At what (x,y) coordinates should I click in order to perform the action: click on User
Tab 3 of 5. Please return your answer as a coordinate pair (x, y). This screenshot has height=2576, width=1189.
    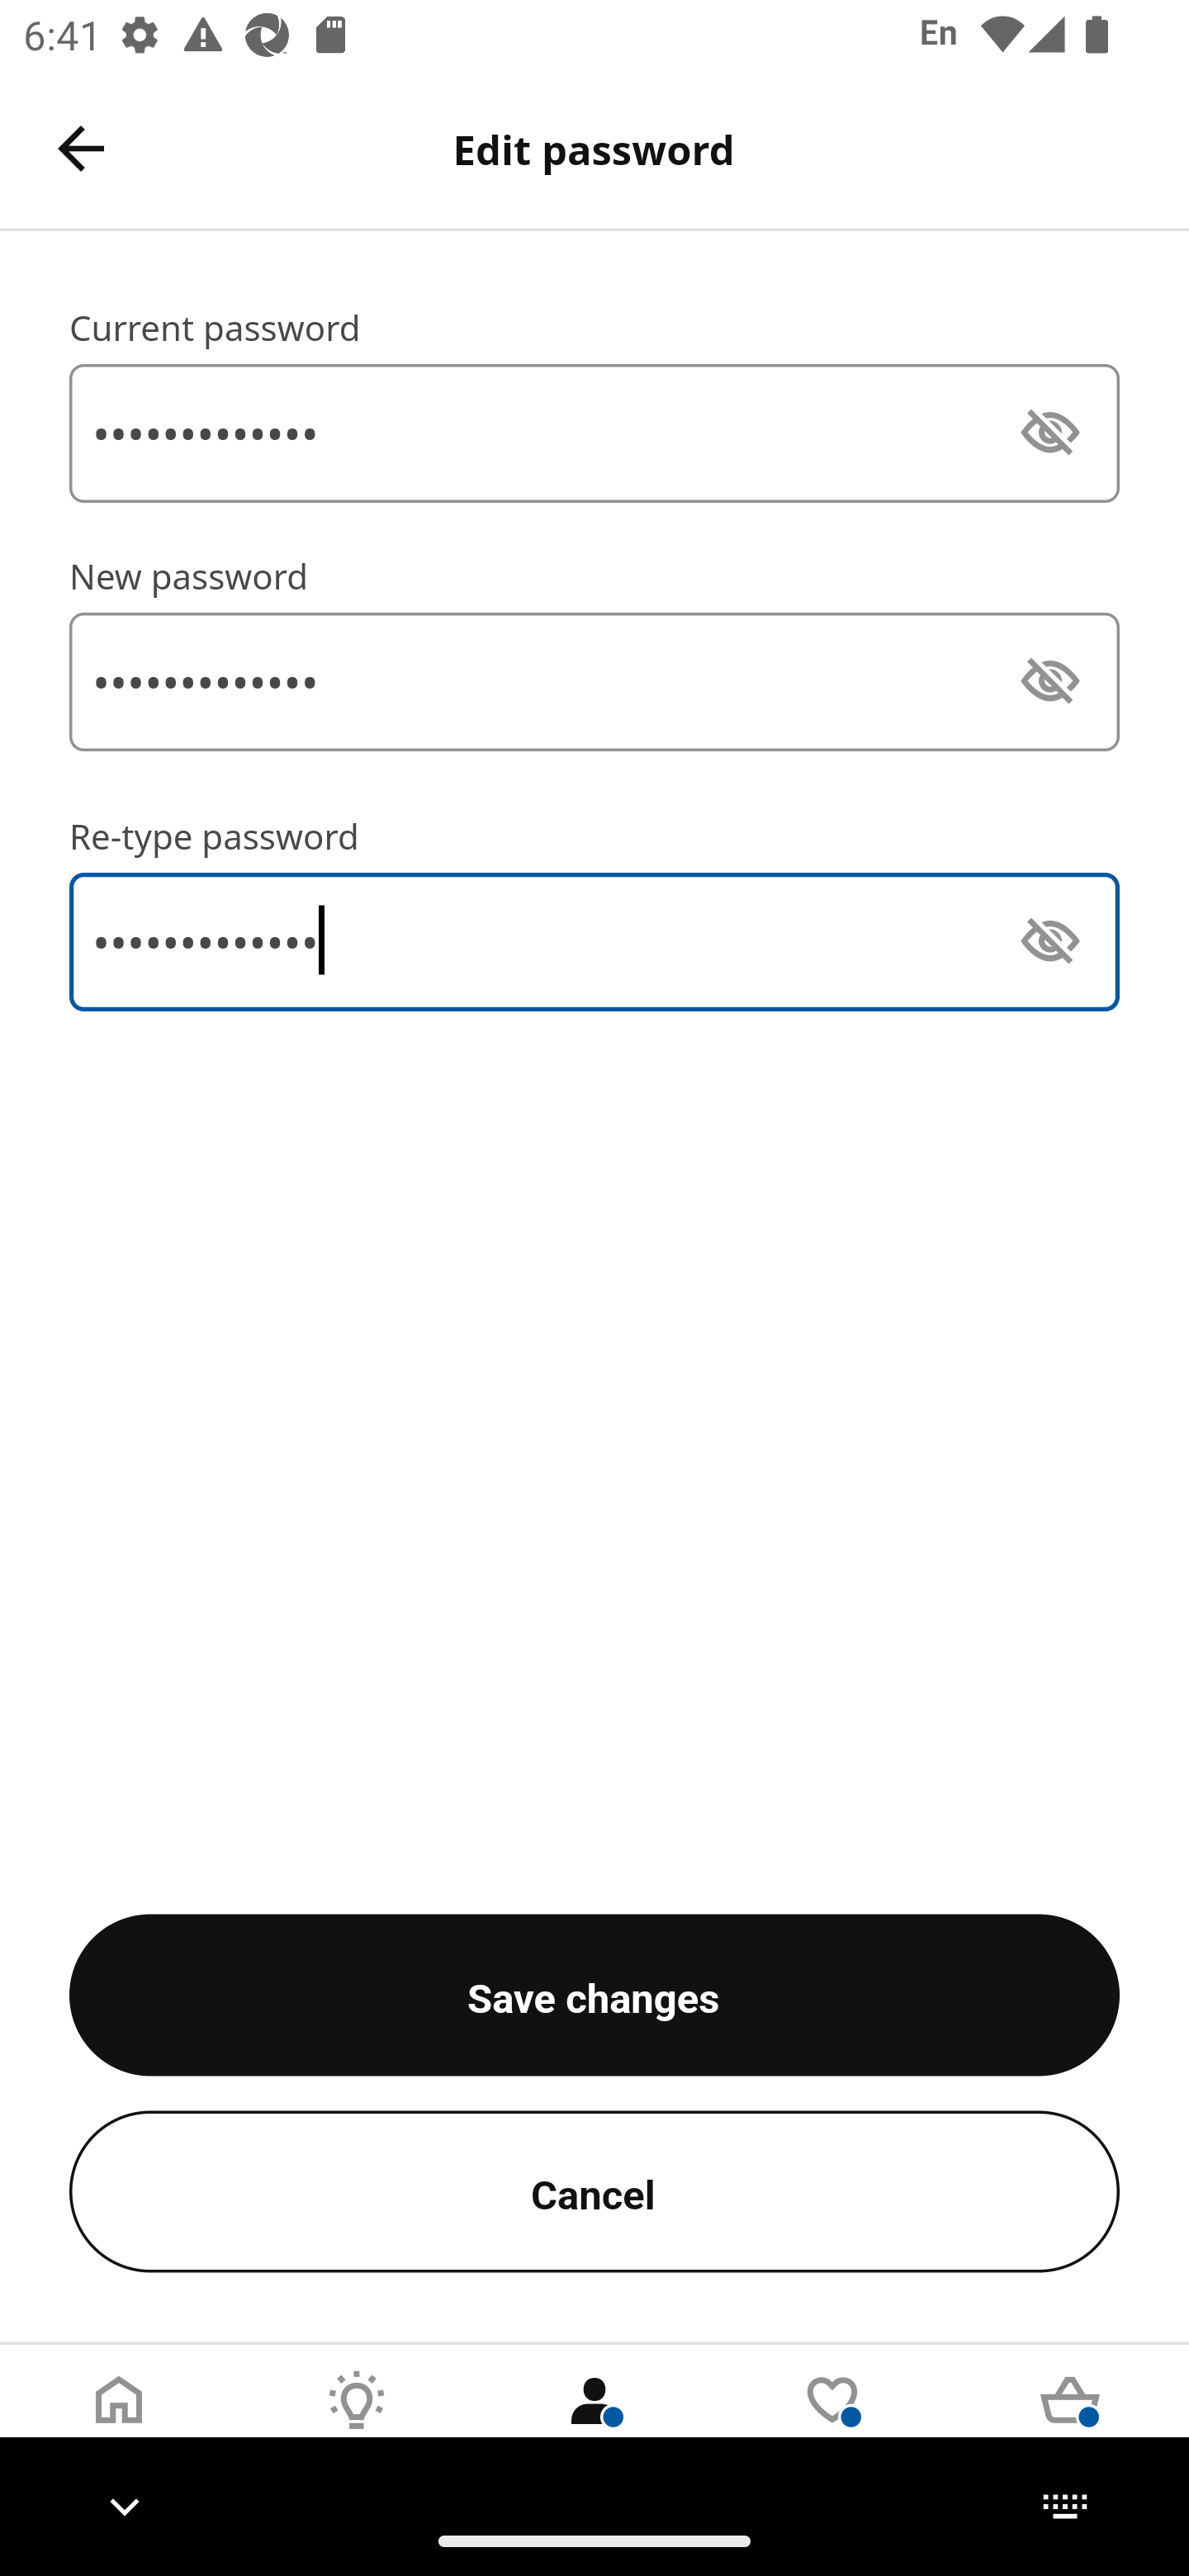
    Looking at the image, I should click on (594, 2425).